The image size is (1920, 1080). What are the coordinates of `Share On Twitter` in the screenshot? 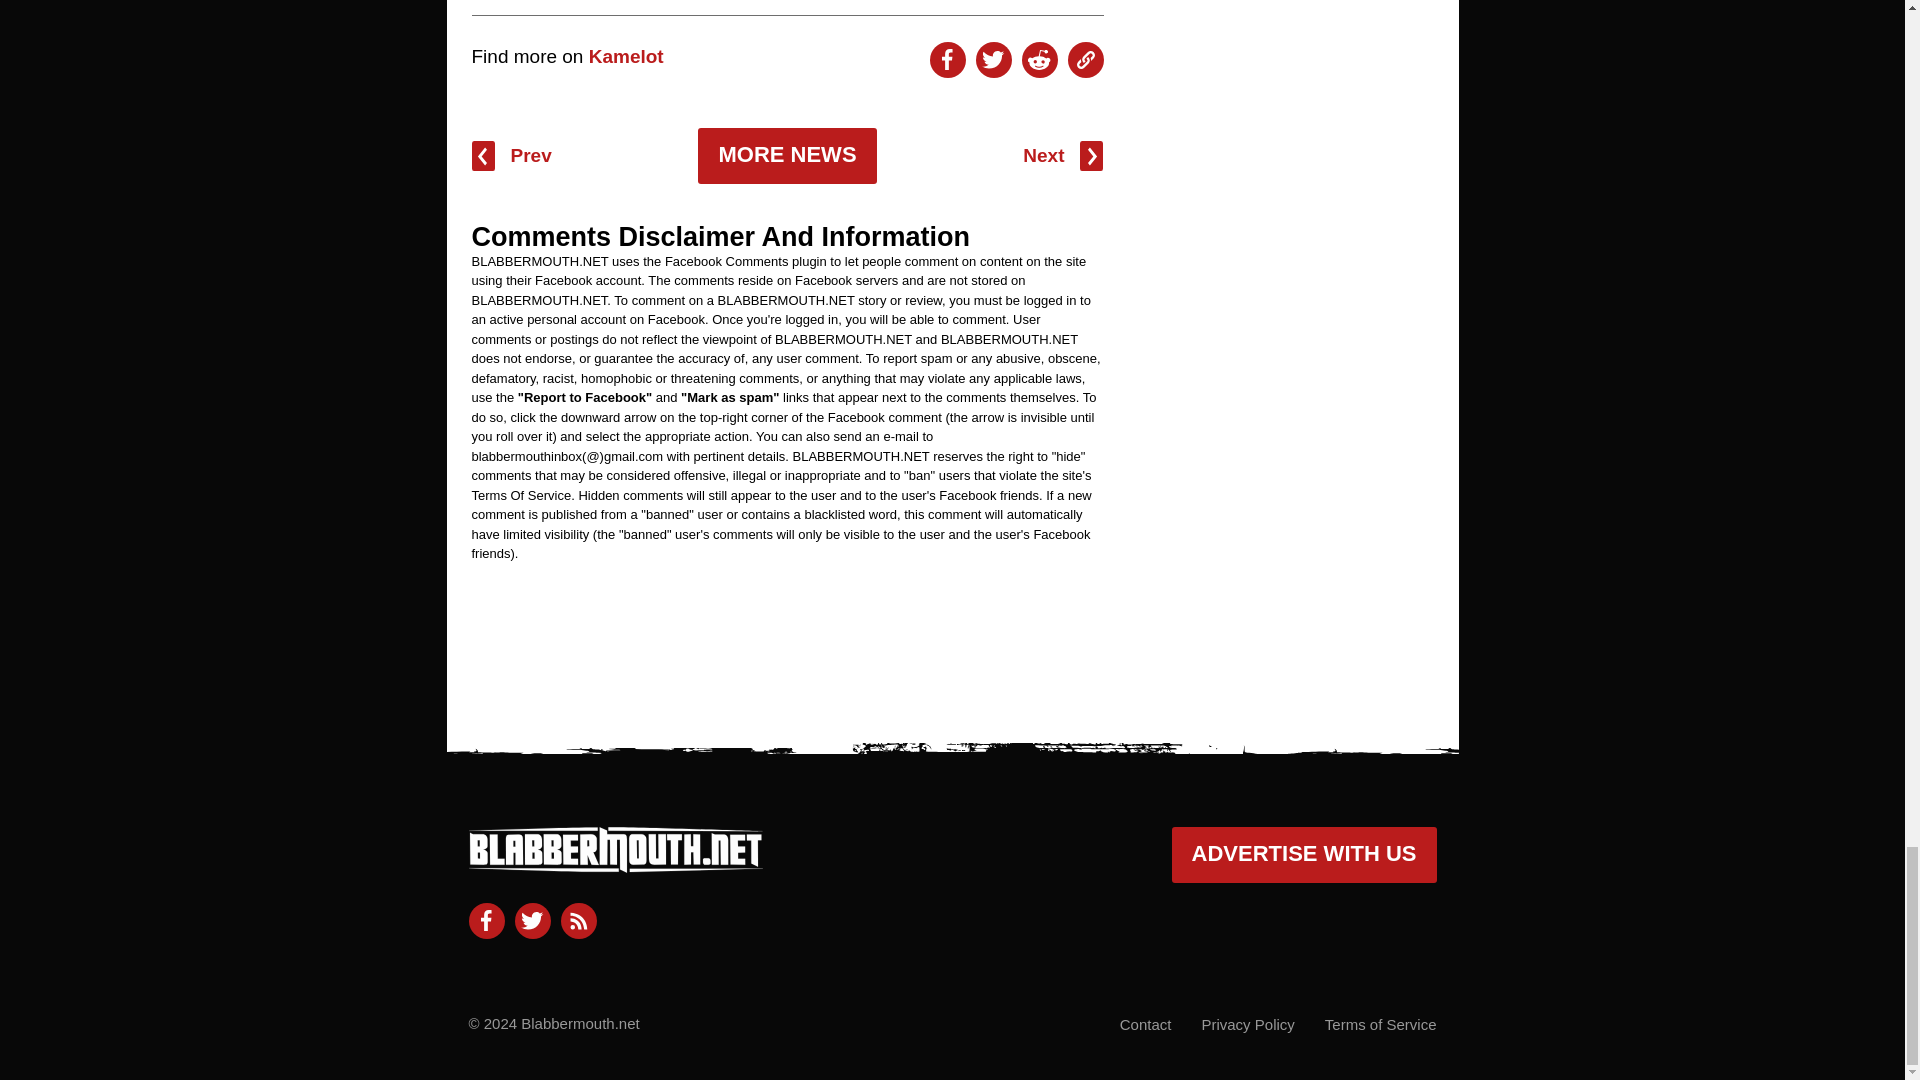 It's located at (993, 60).